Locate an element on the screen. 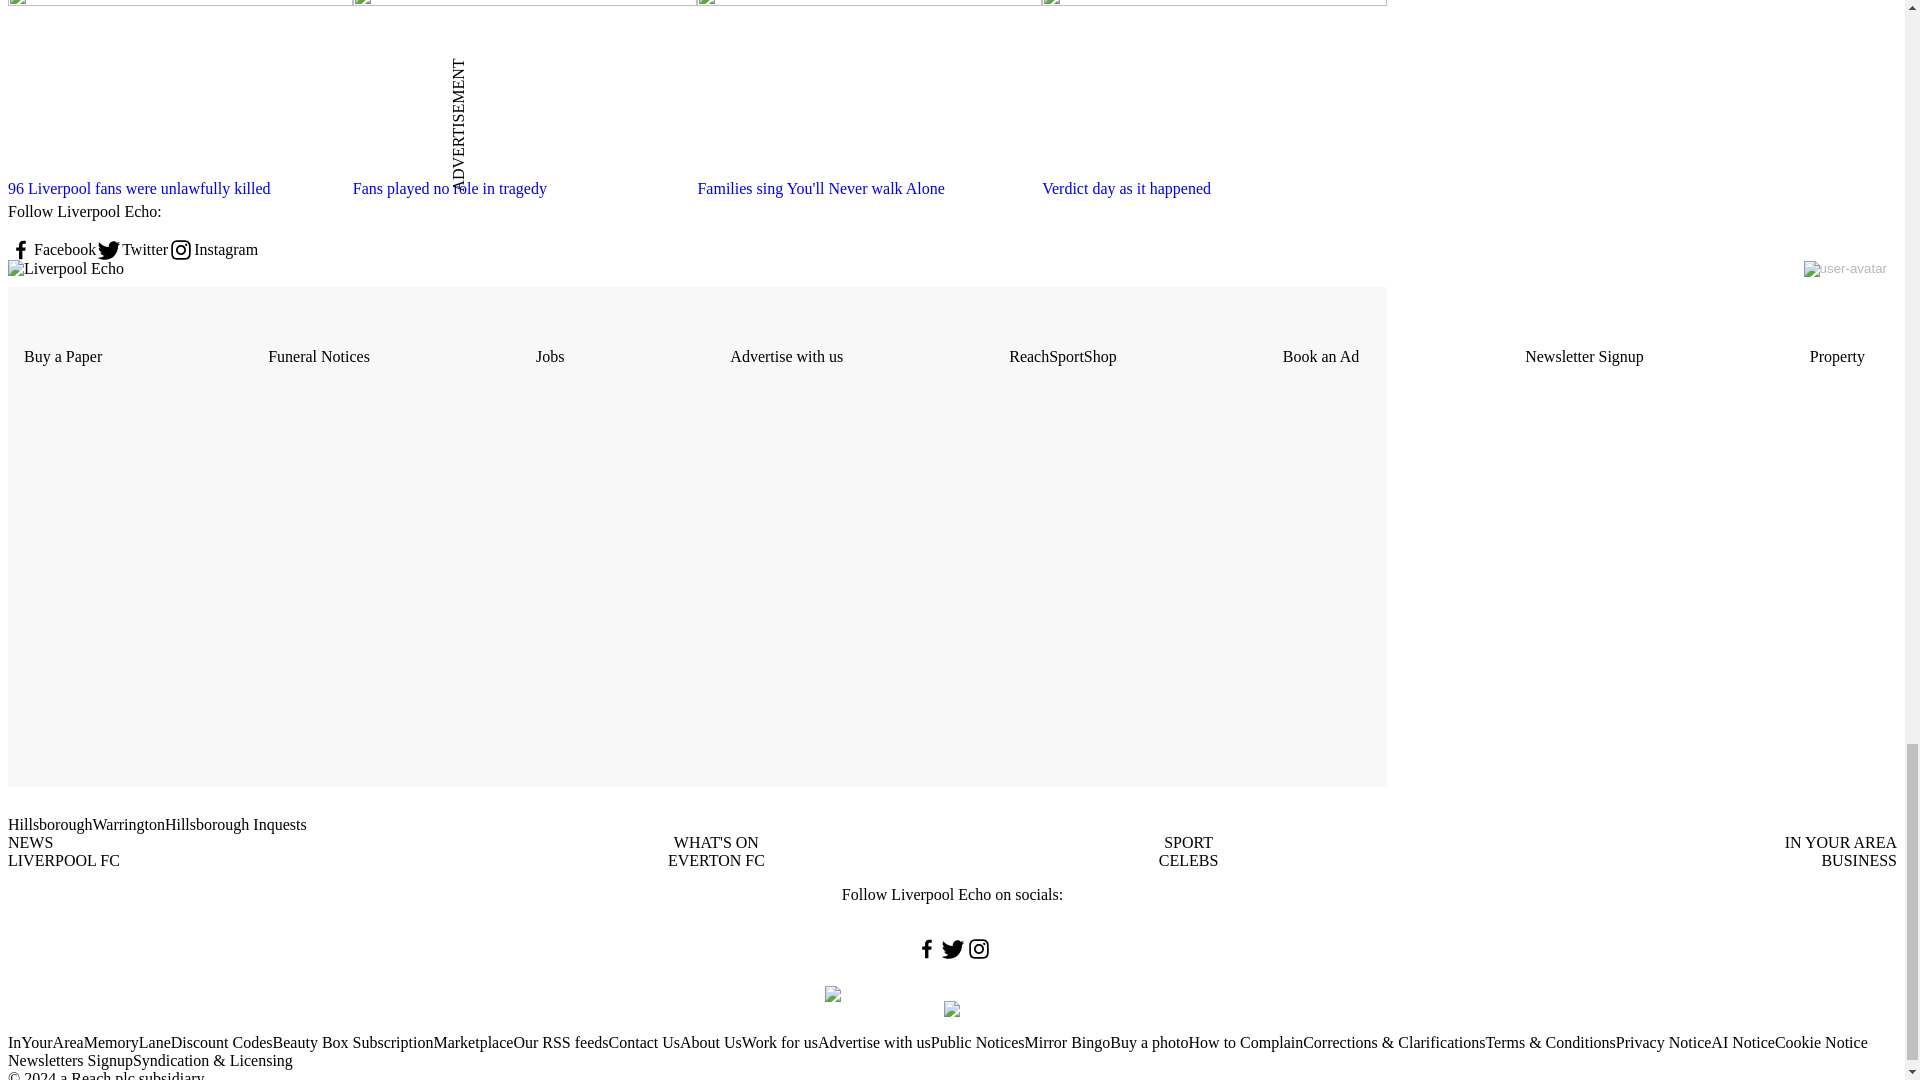 The image size is (1920, 1080). Fans played no role in tragedy is located at coordinates (526, 188).